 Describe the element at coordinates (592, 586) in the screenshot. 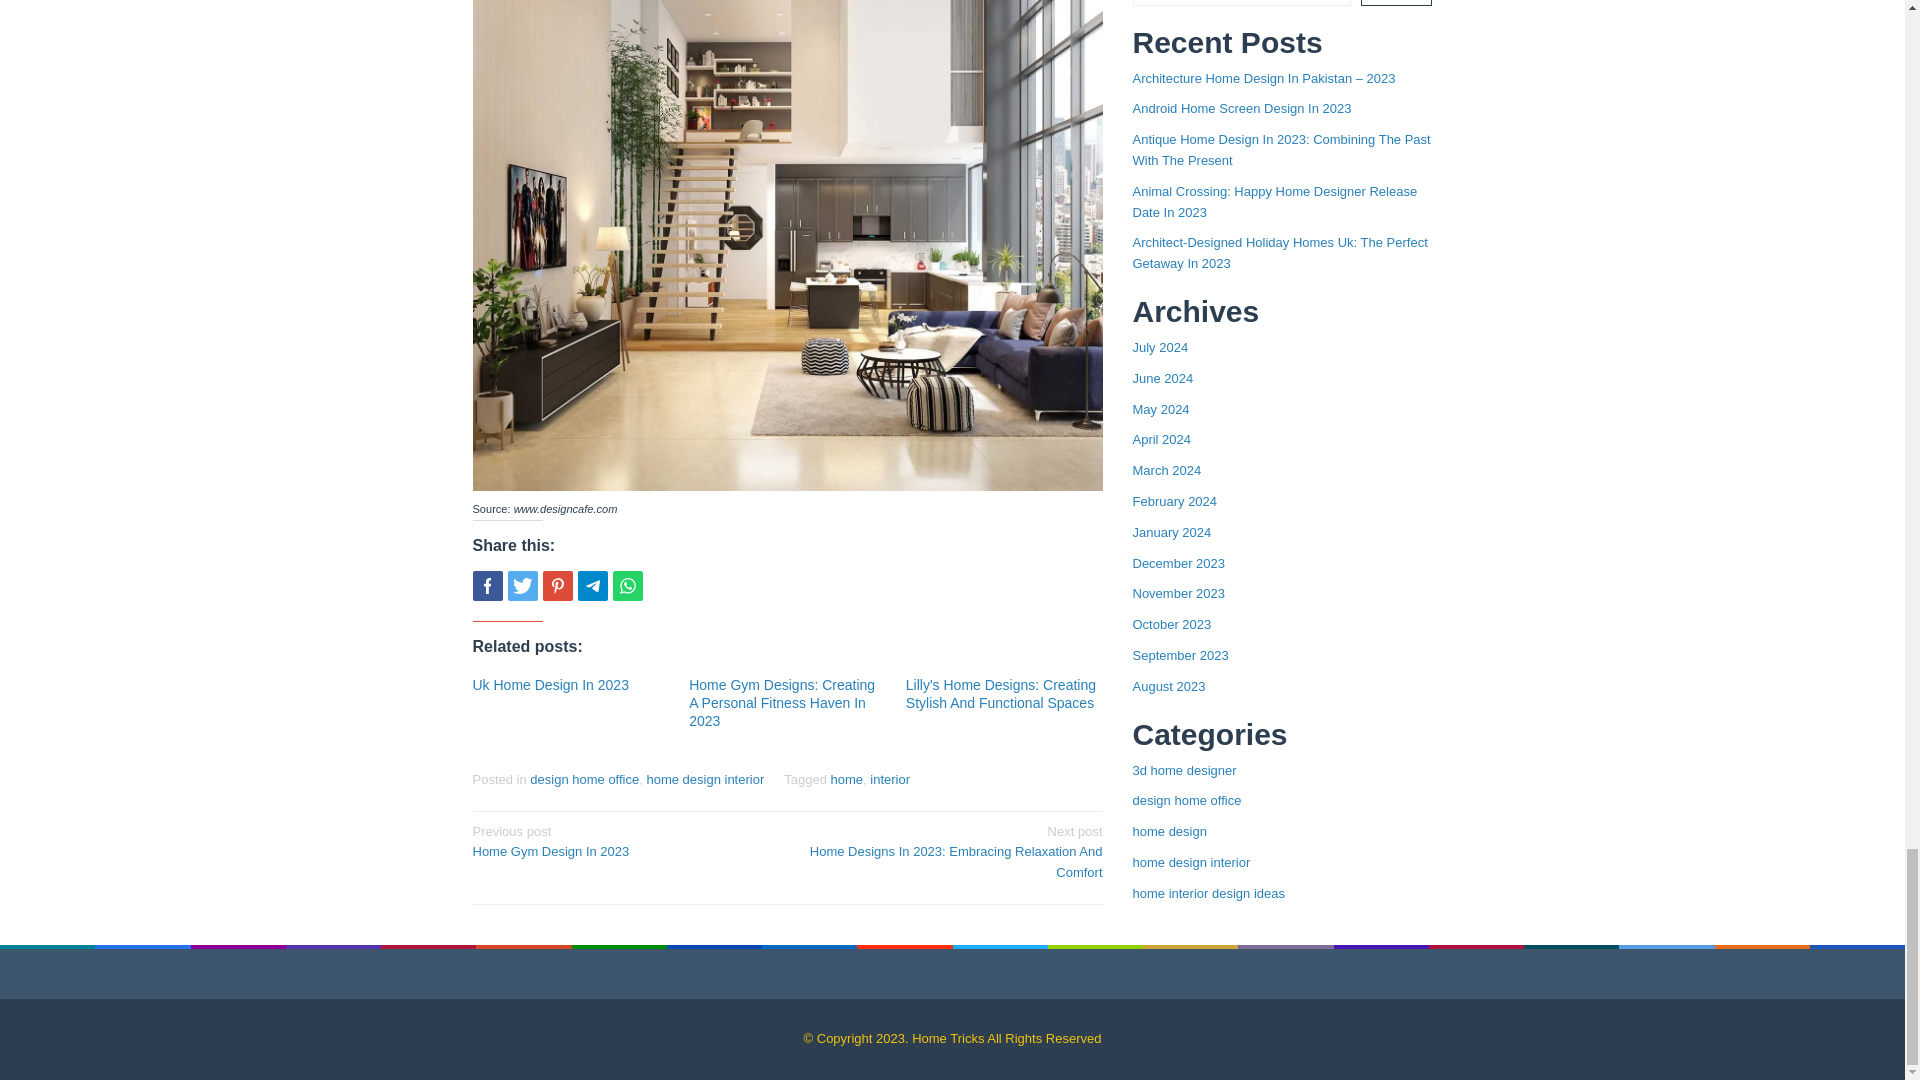

I see `Telegram Share` at that location.